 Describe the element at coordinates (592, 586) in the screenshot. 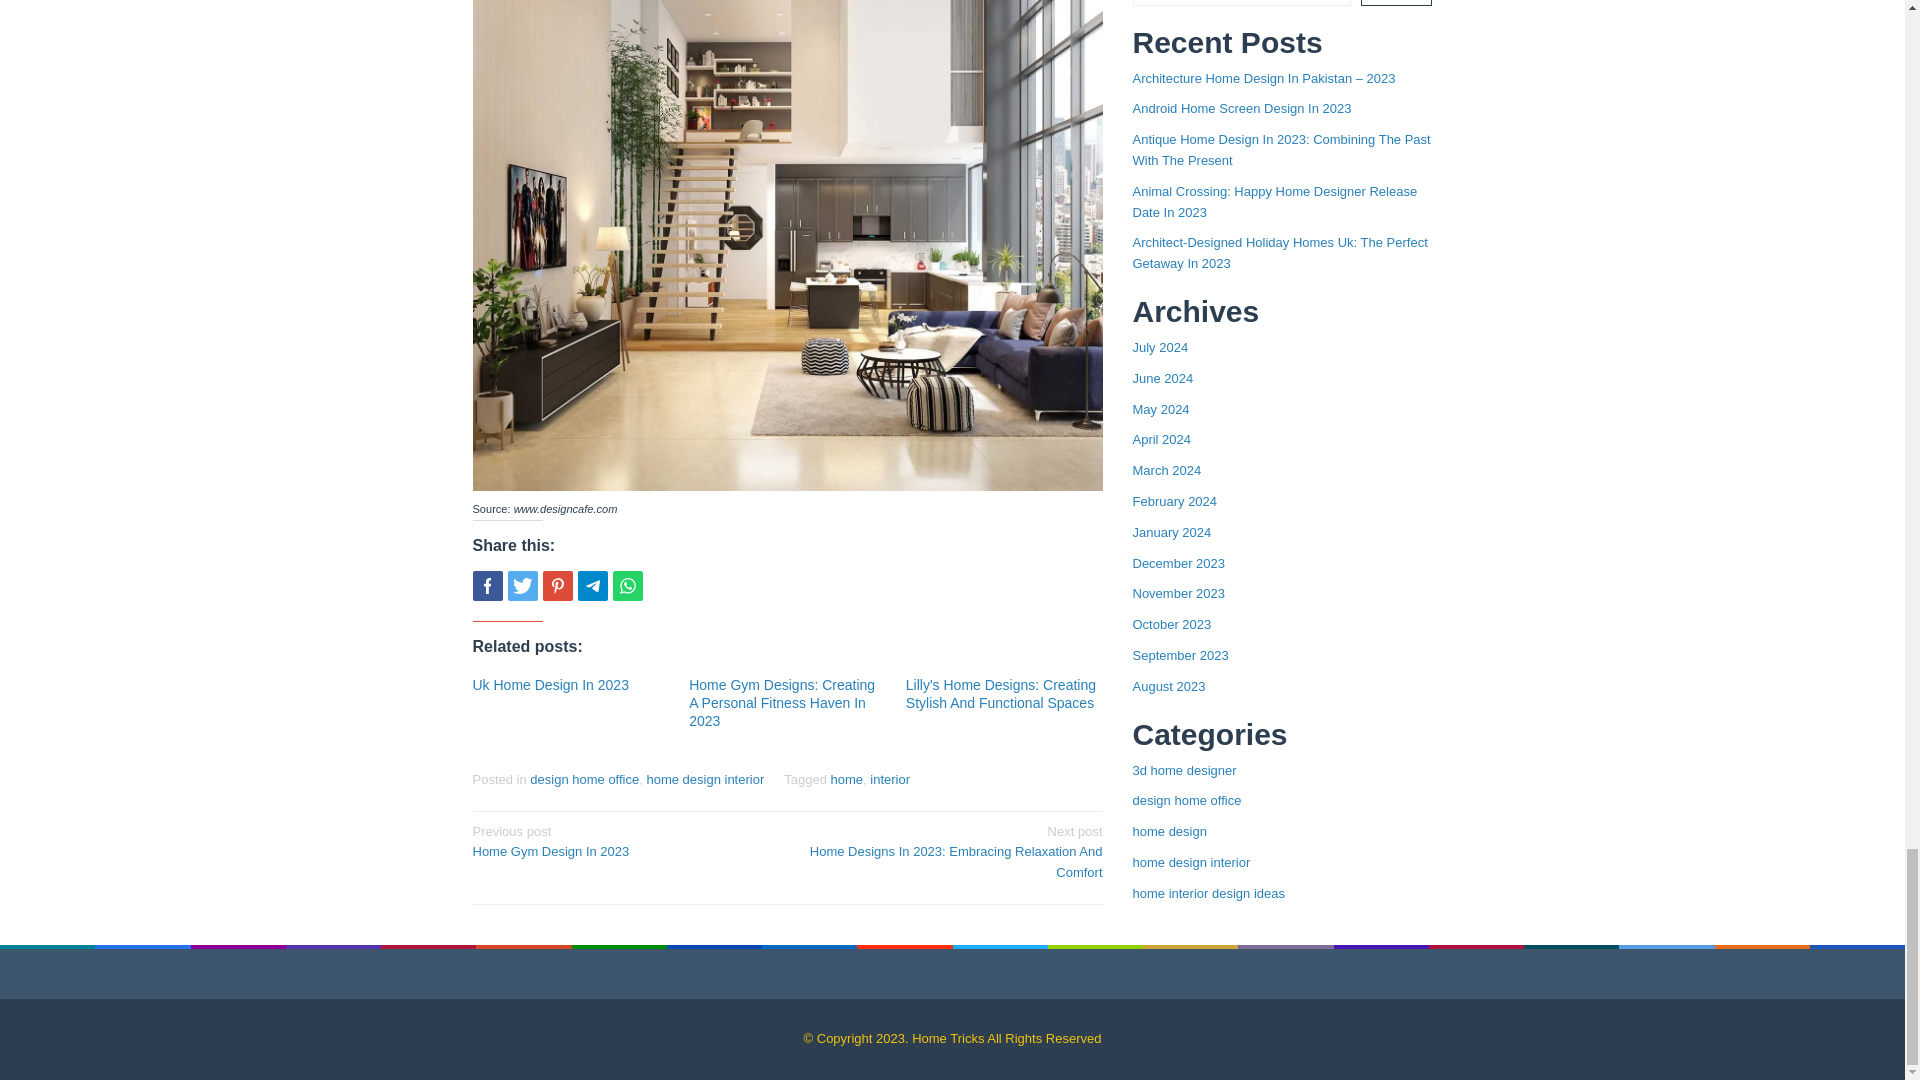

I see `Telegram Share` at that location.